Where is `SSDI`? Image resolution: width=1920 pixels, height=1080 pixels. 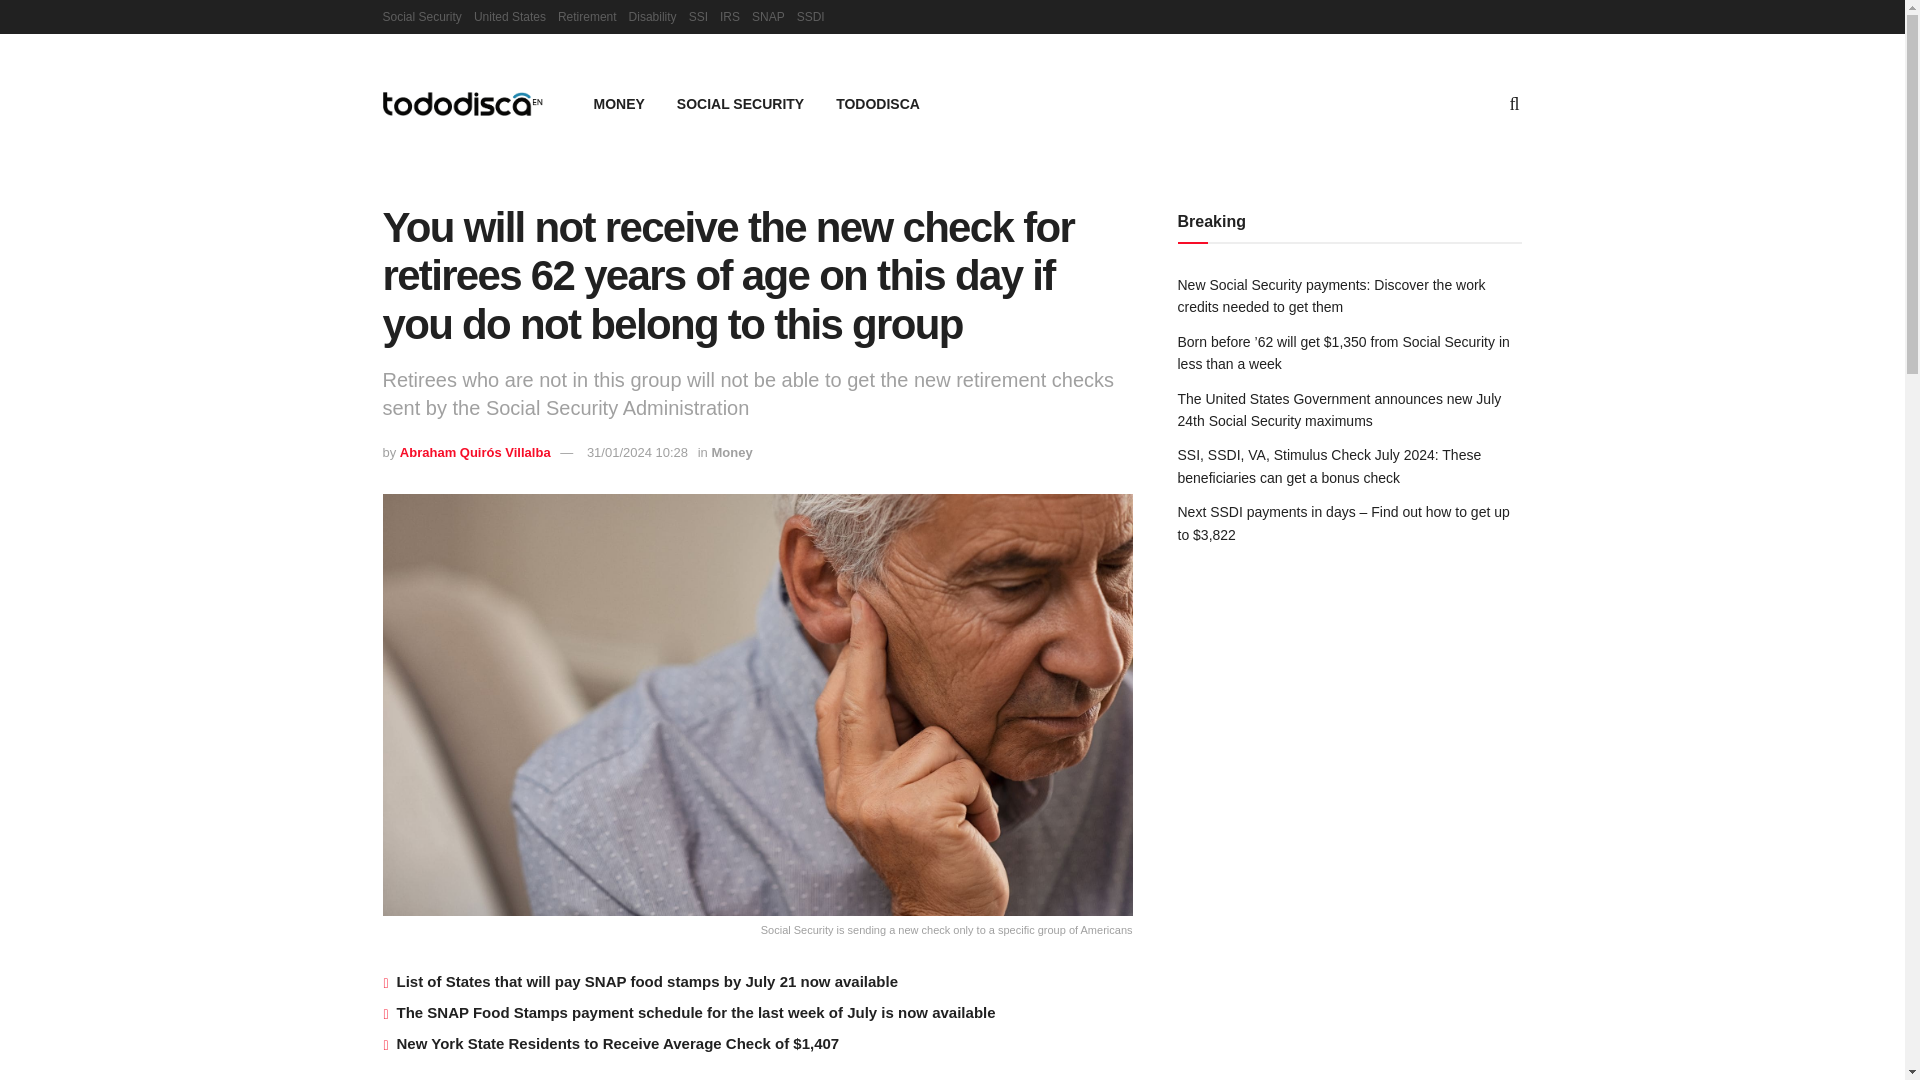 SSDI is located at coordinates (810, 16).